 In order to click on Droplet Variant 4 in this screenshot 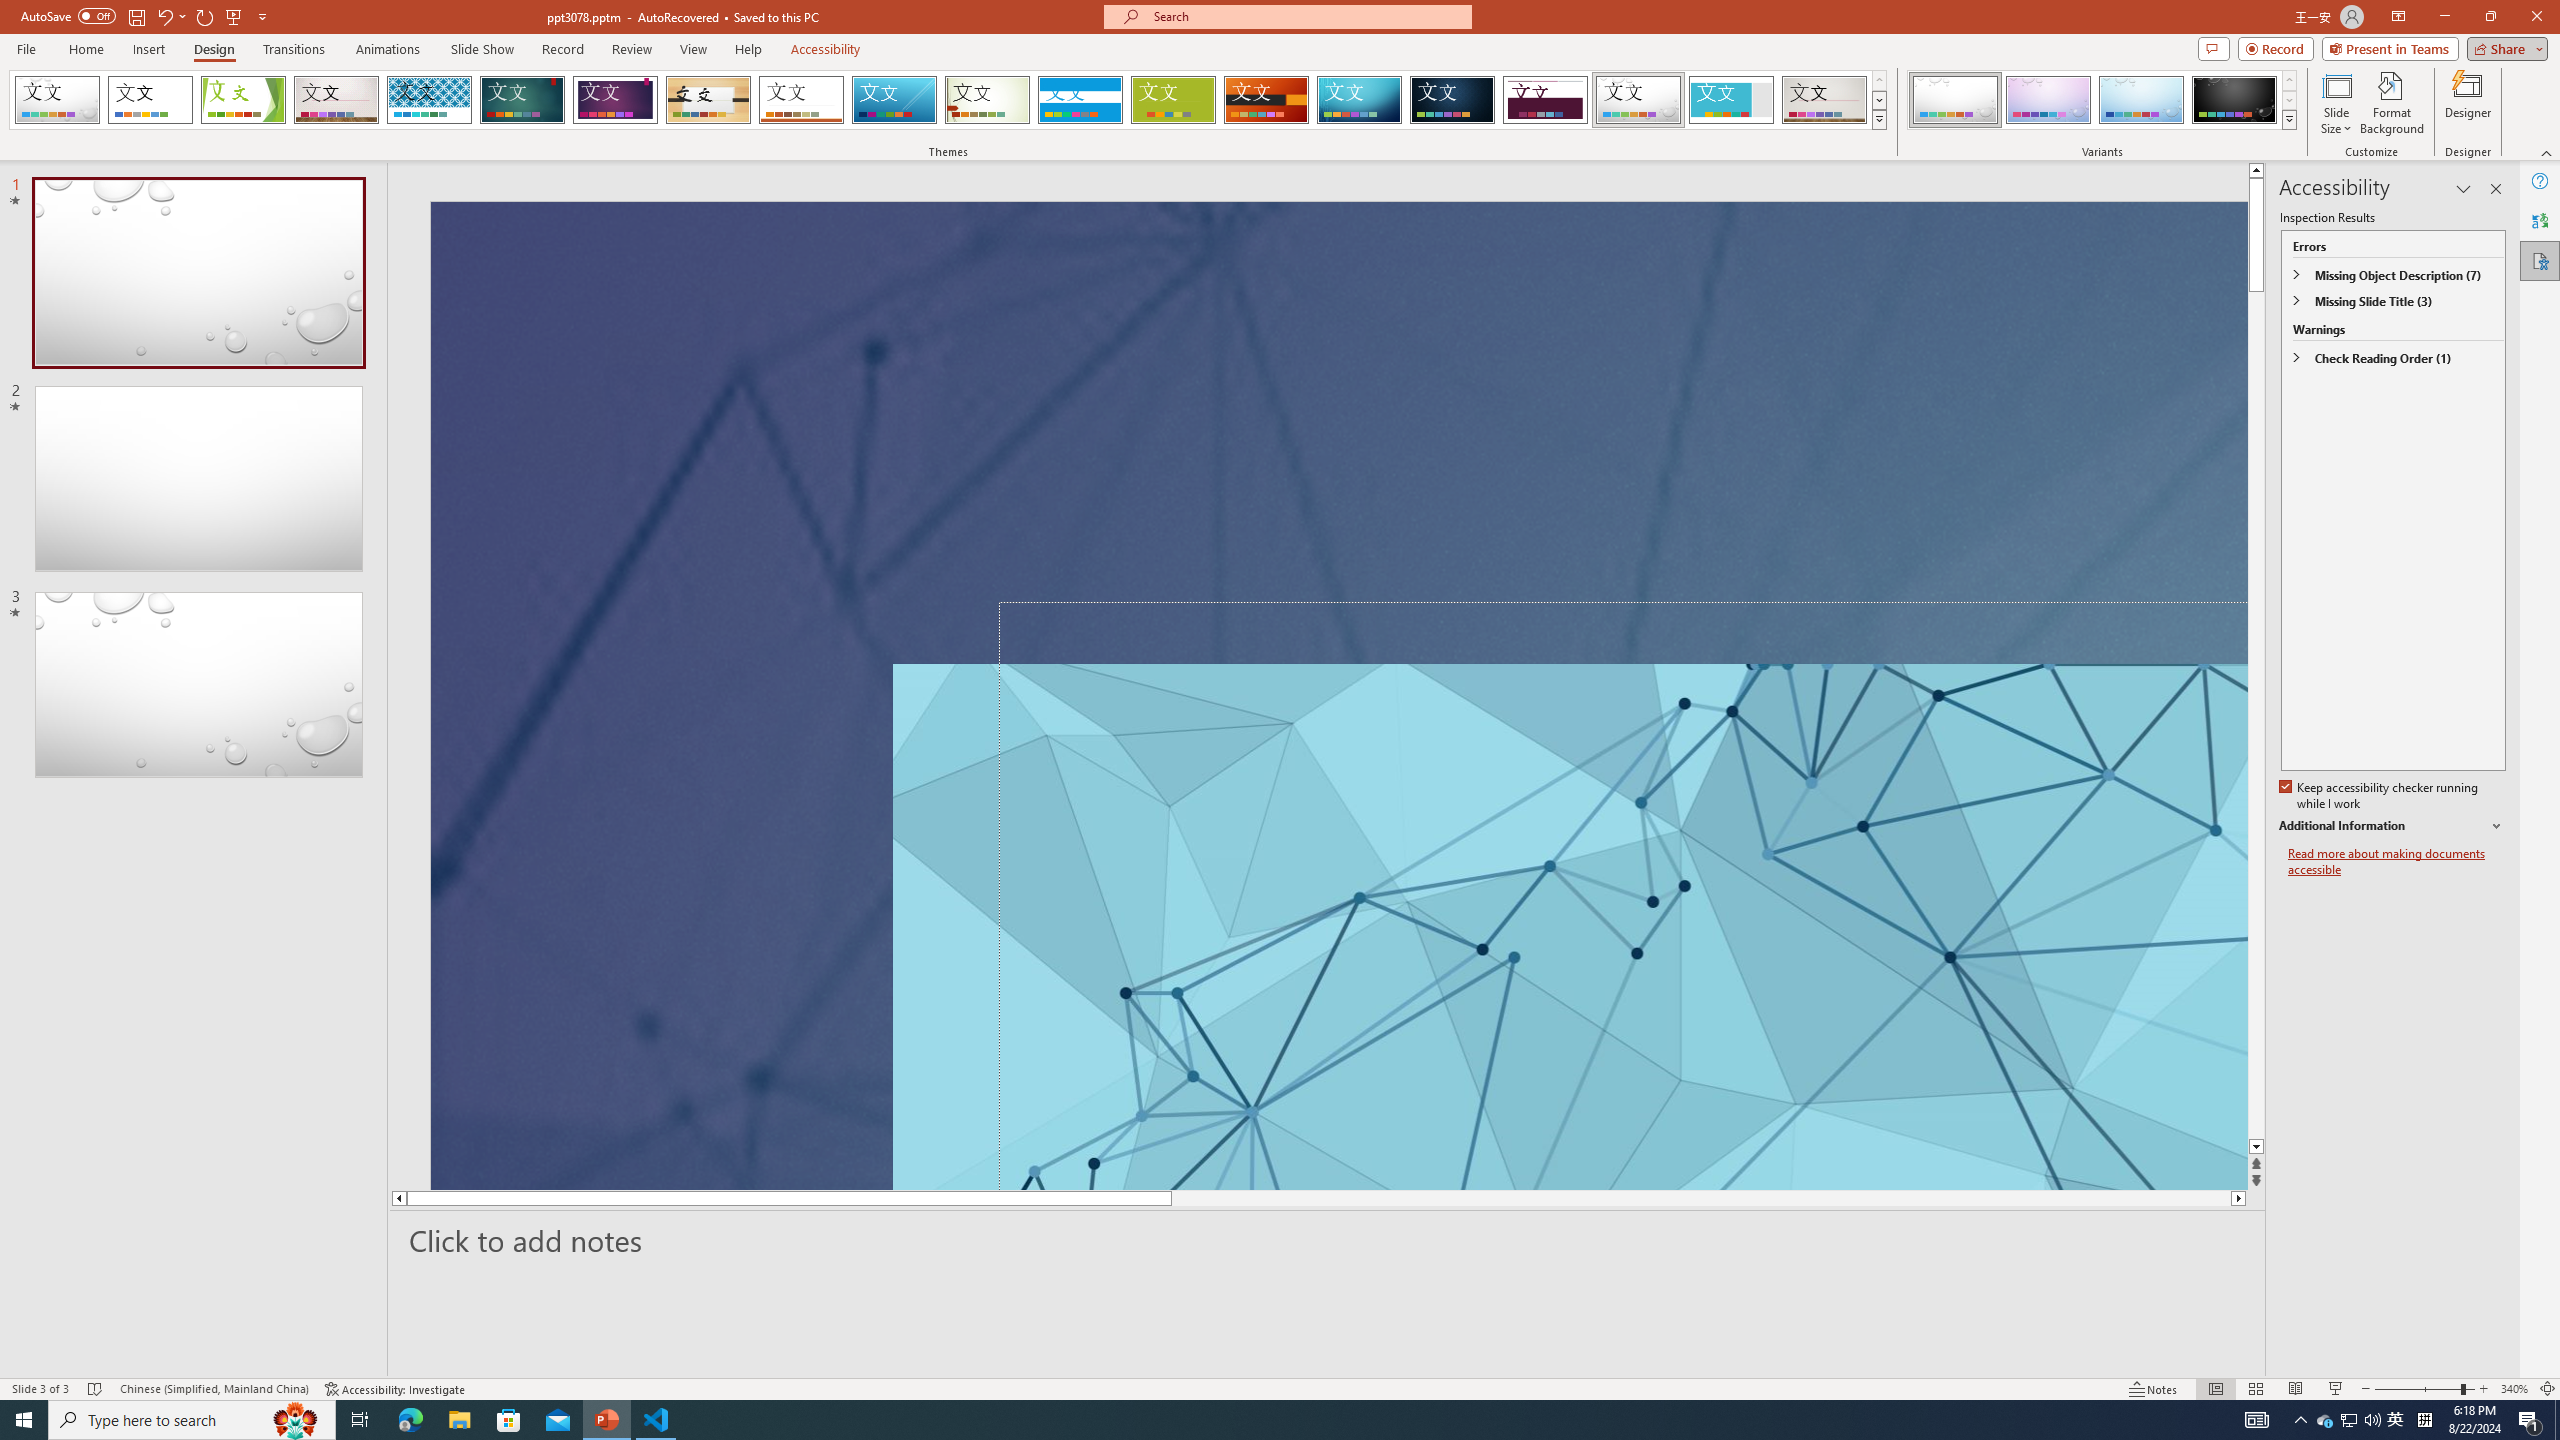, I will do `click(2234, 100)`.